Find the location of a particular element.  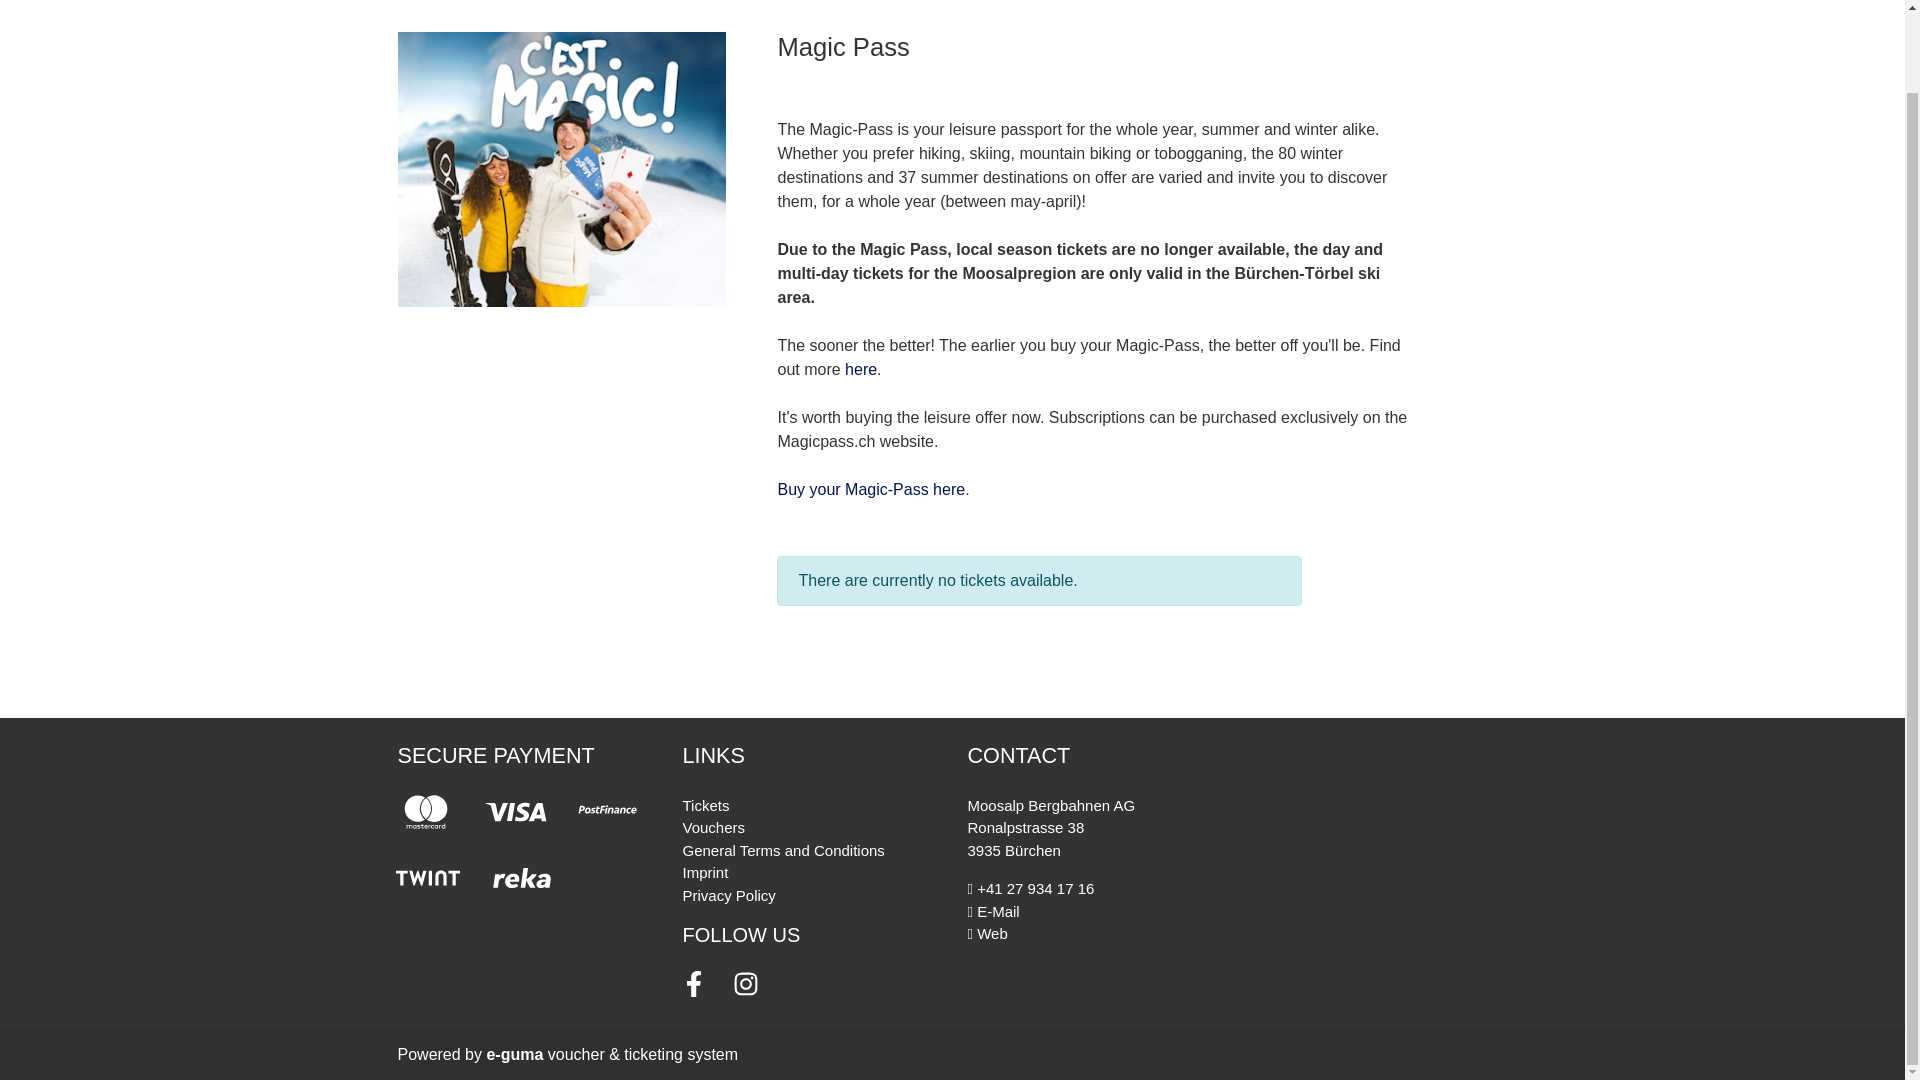

Tickets is located at coordinates (705, 806).